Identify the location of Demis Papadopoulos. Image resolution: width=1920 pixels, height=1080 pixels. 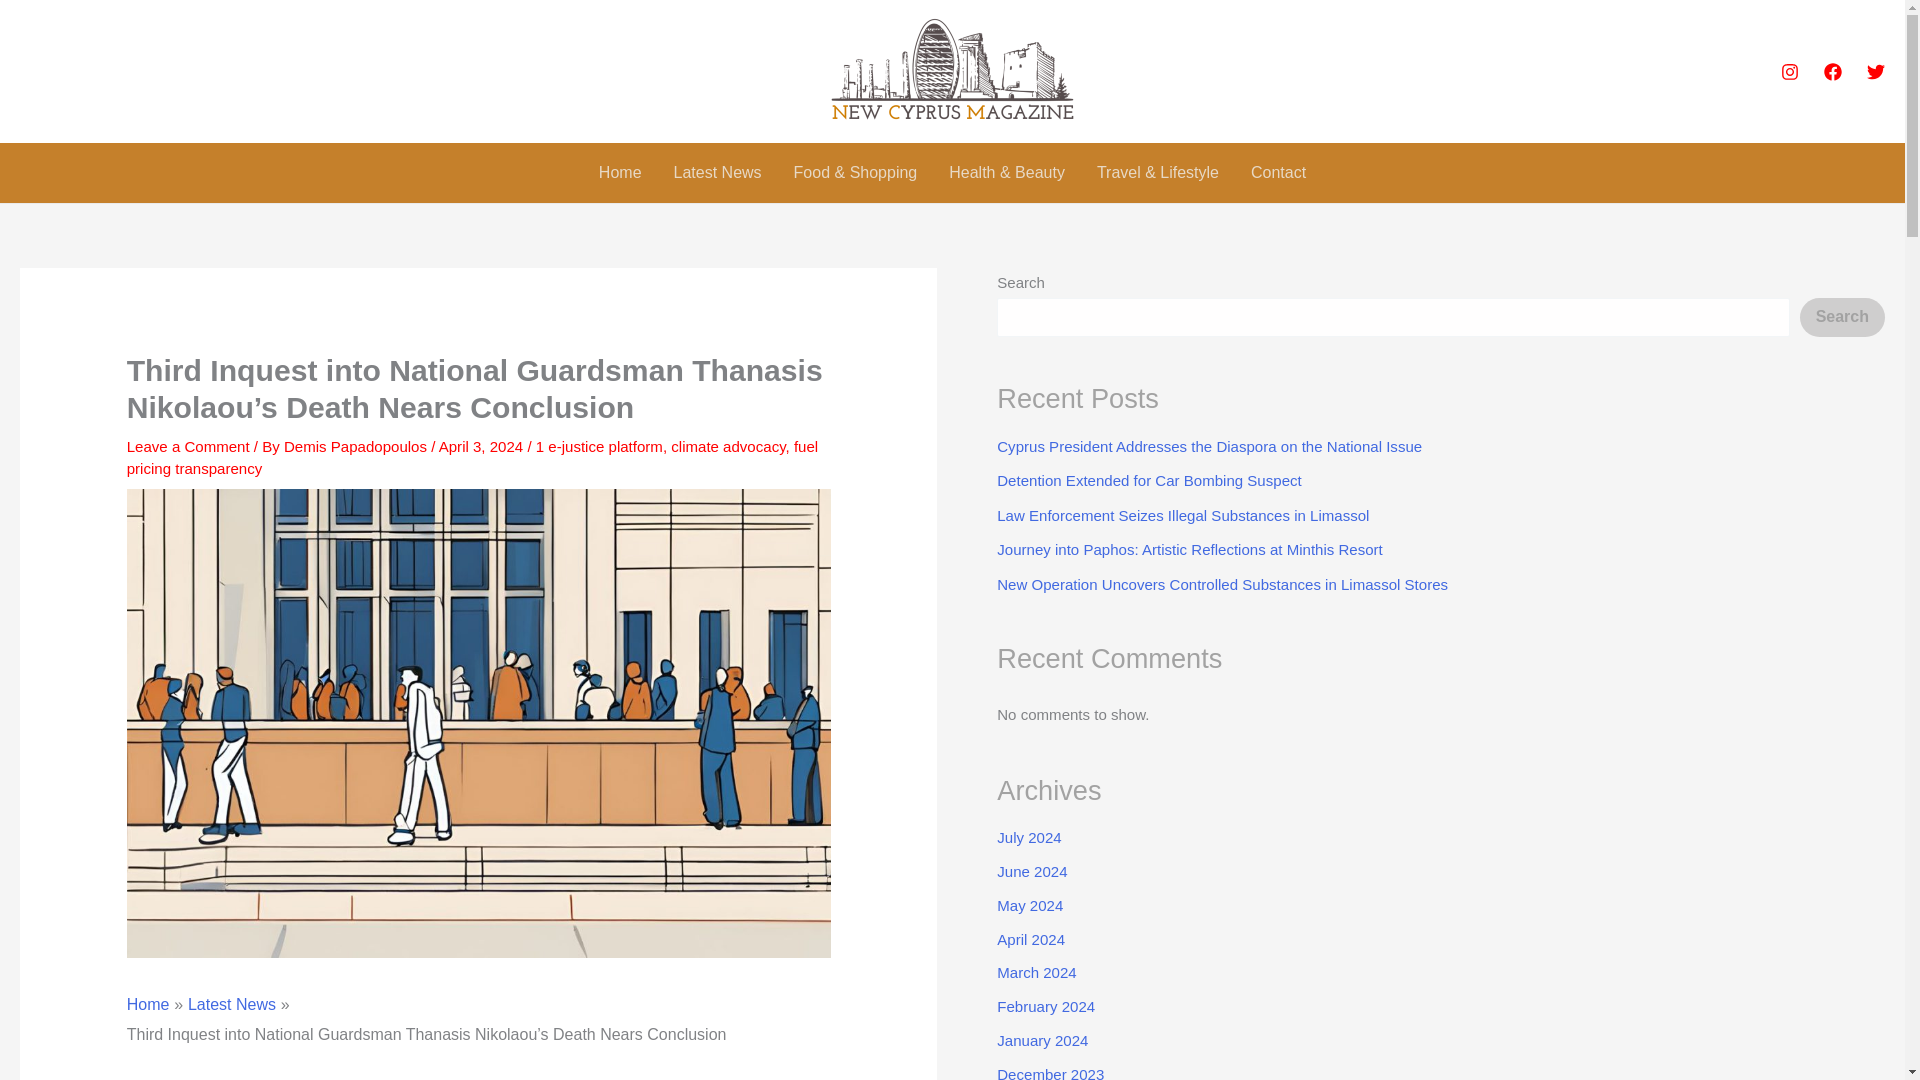
(357, 446).